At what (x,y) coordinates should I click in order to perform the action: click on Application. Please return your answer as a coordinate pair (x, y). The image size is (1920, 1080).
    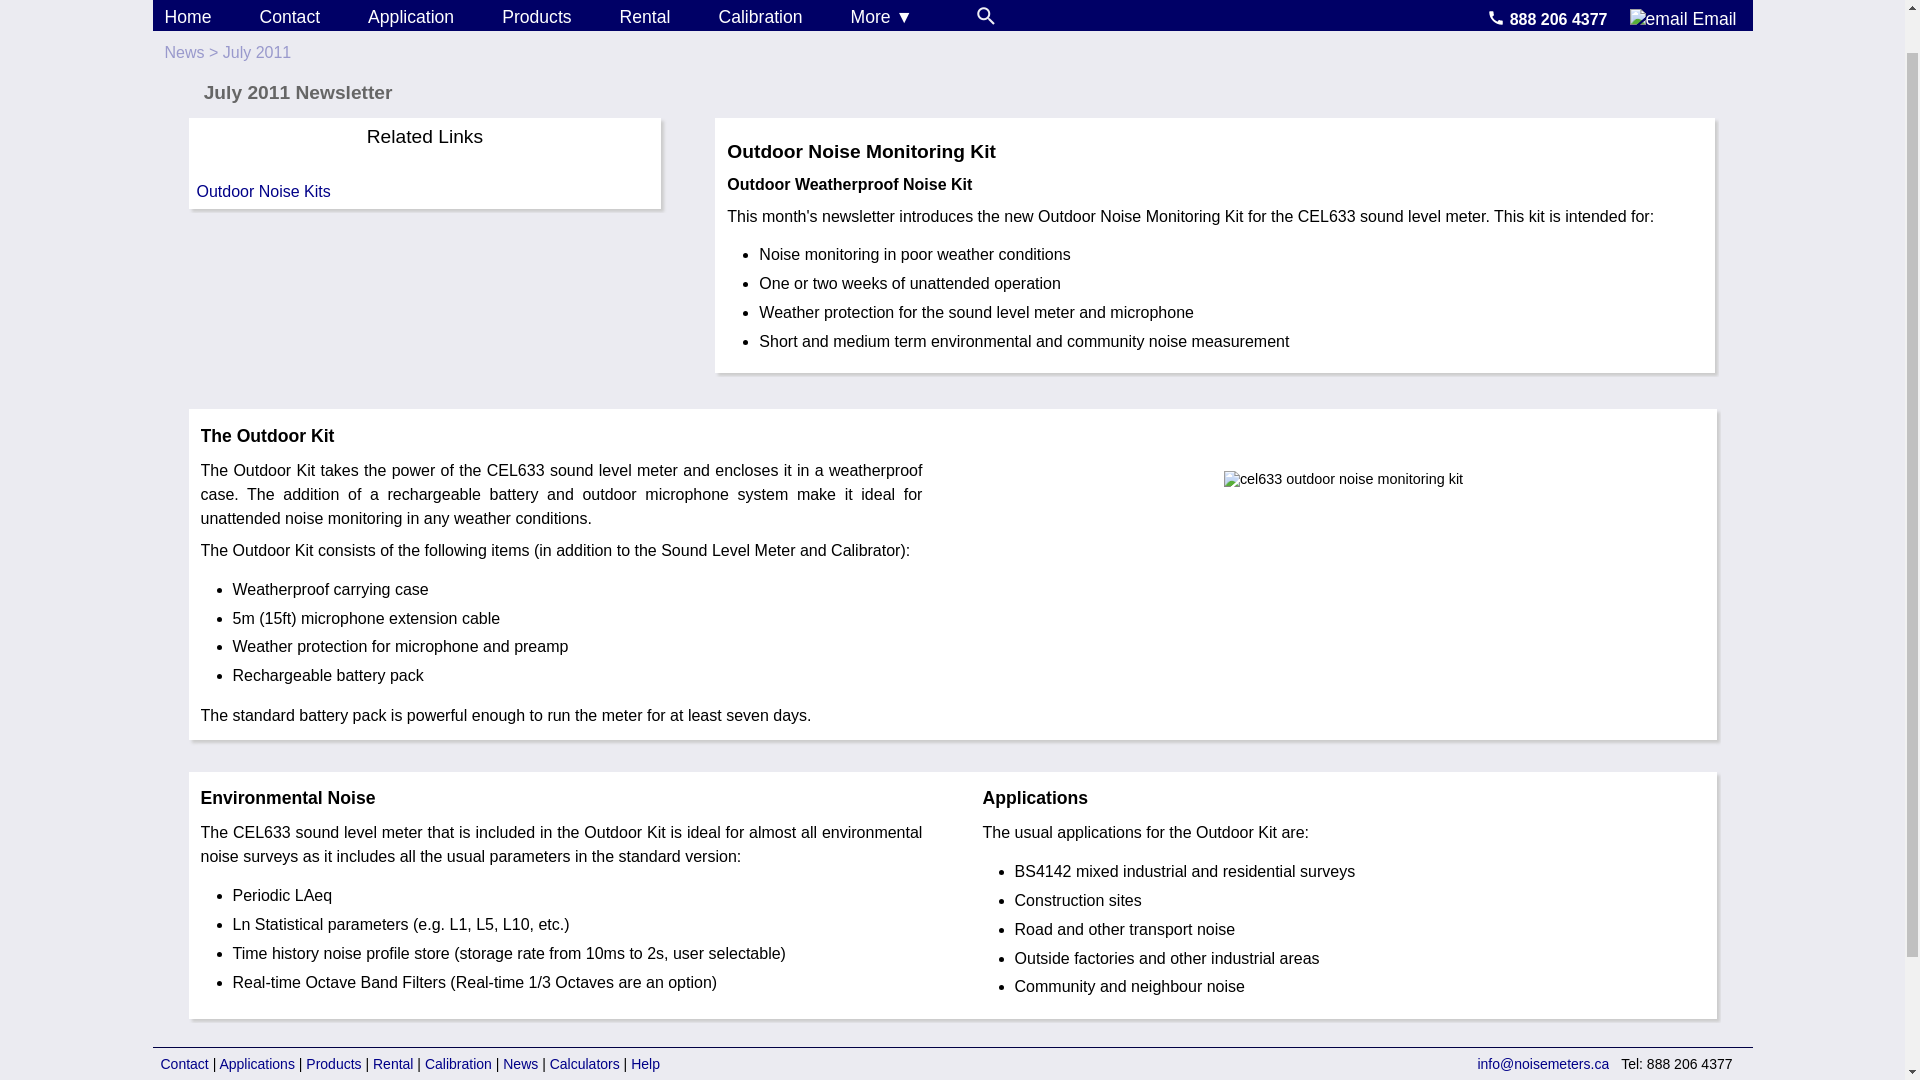
    Looking at the image, I should click on (410, 16).